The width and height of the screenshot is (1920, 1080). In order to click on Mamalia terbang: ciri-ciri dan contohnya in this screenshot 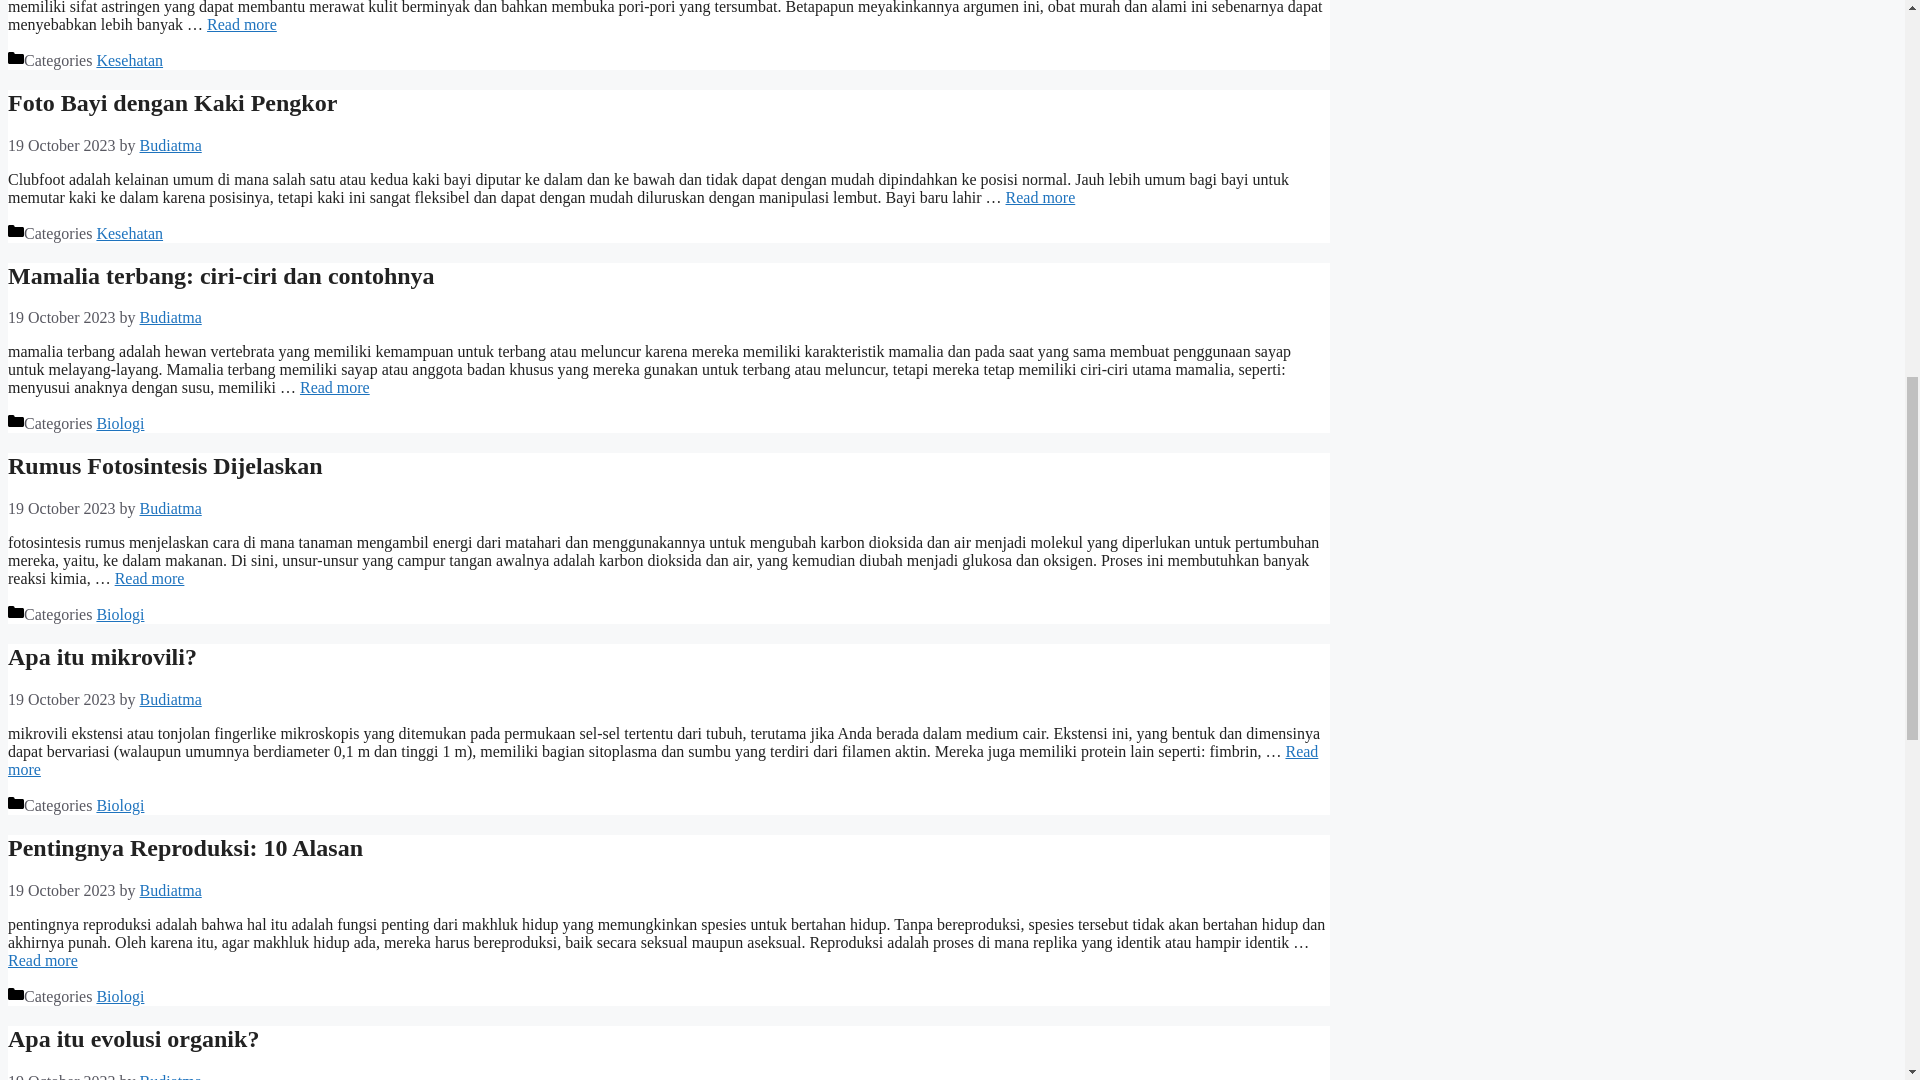, I will do `click(221, 275)`.